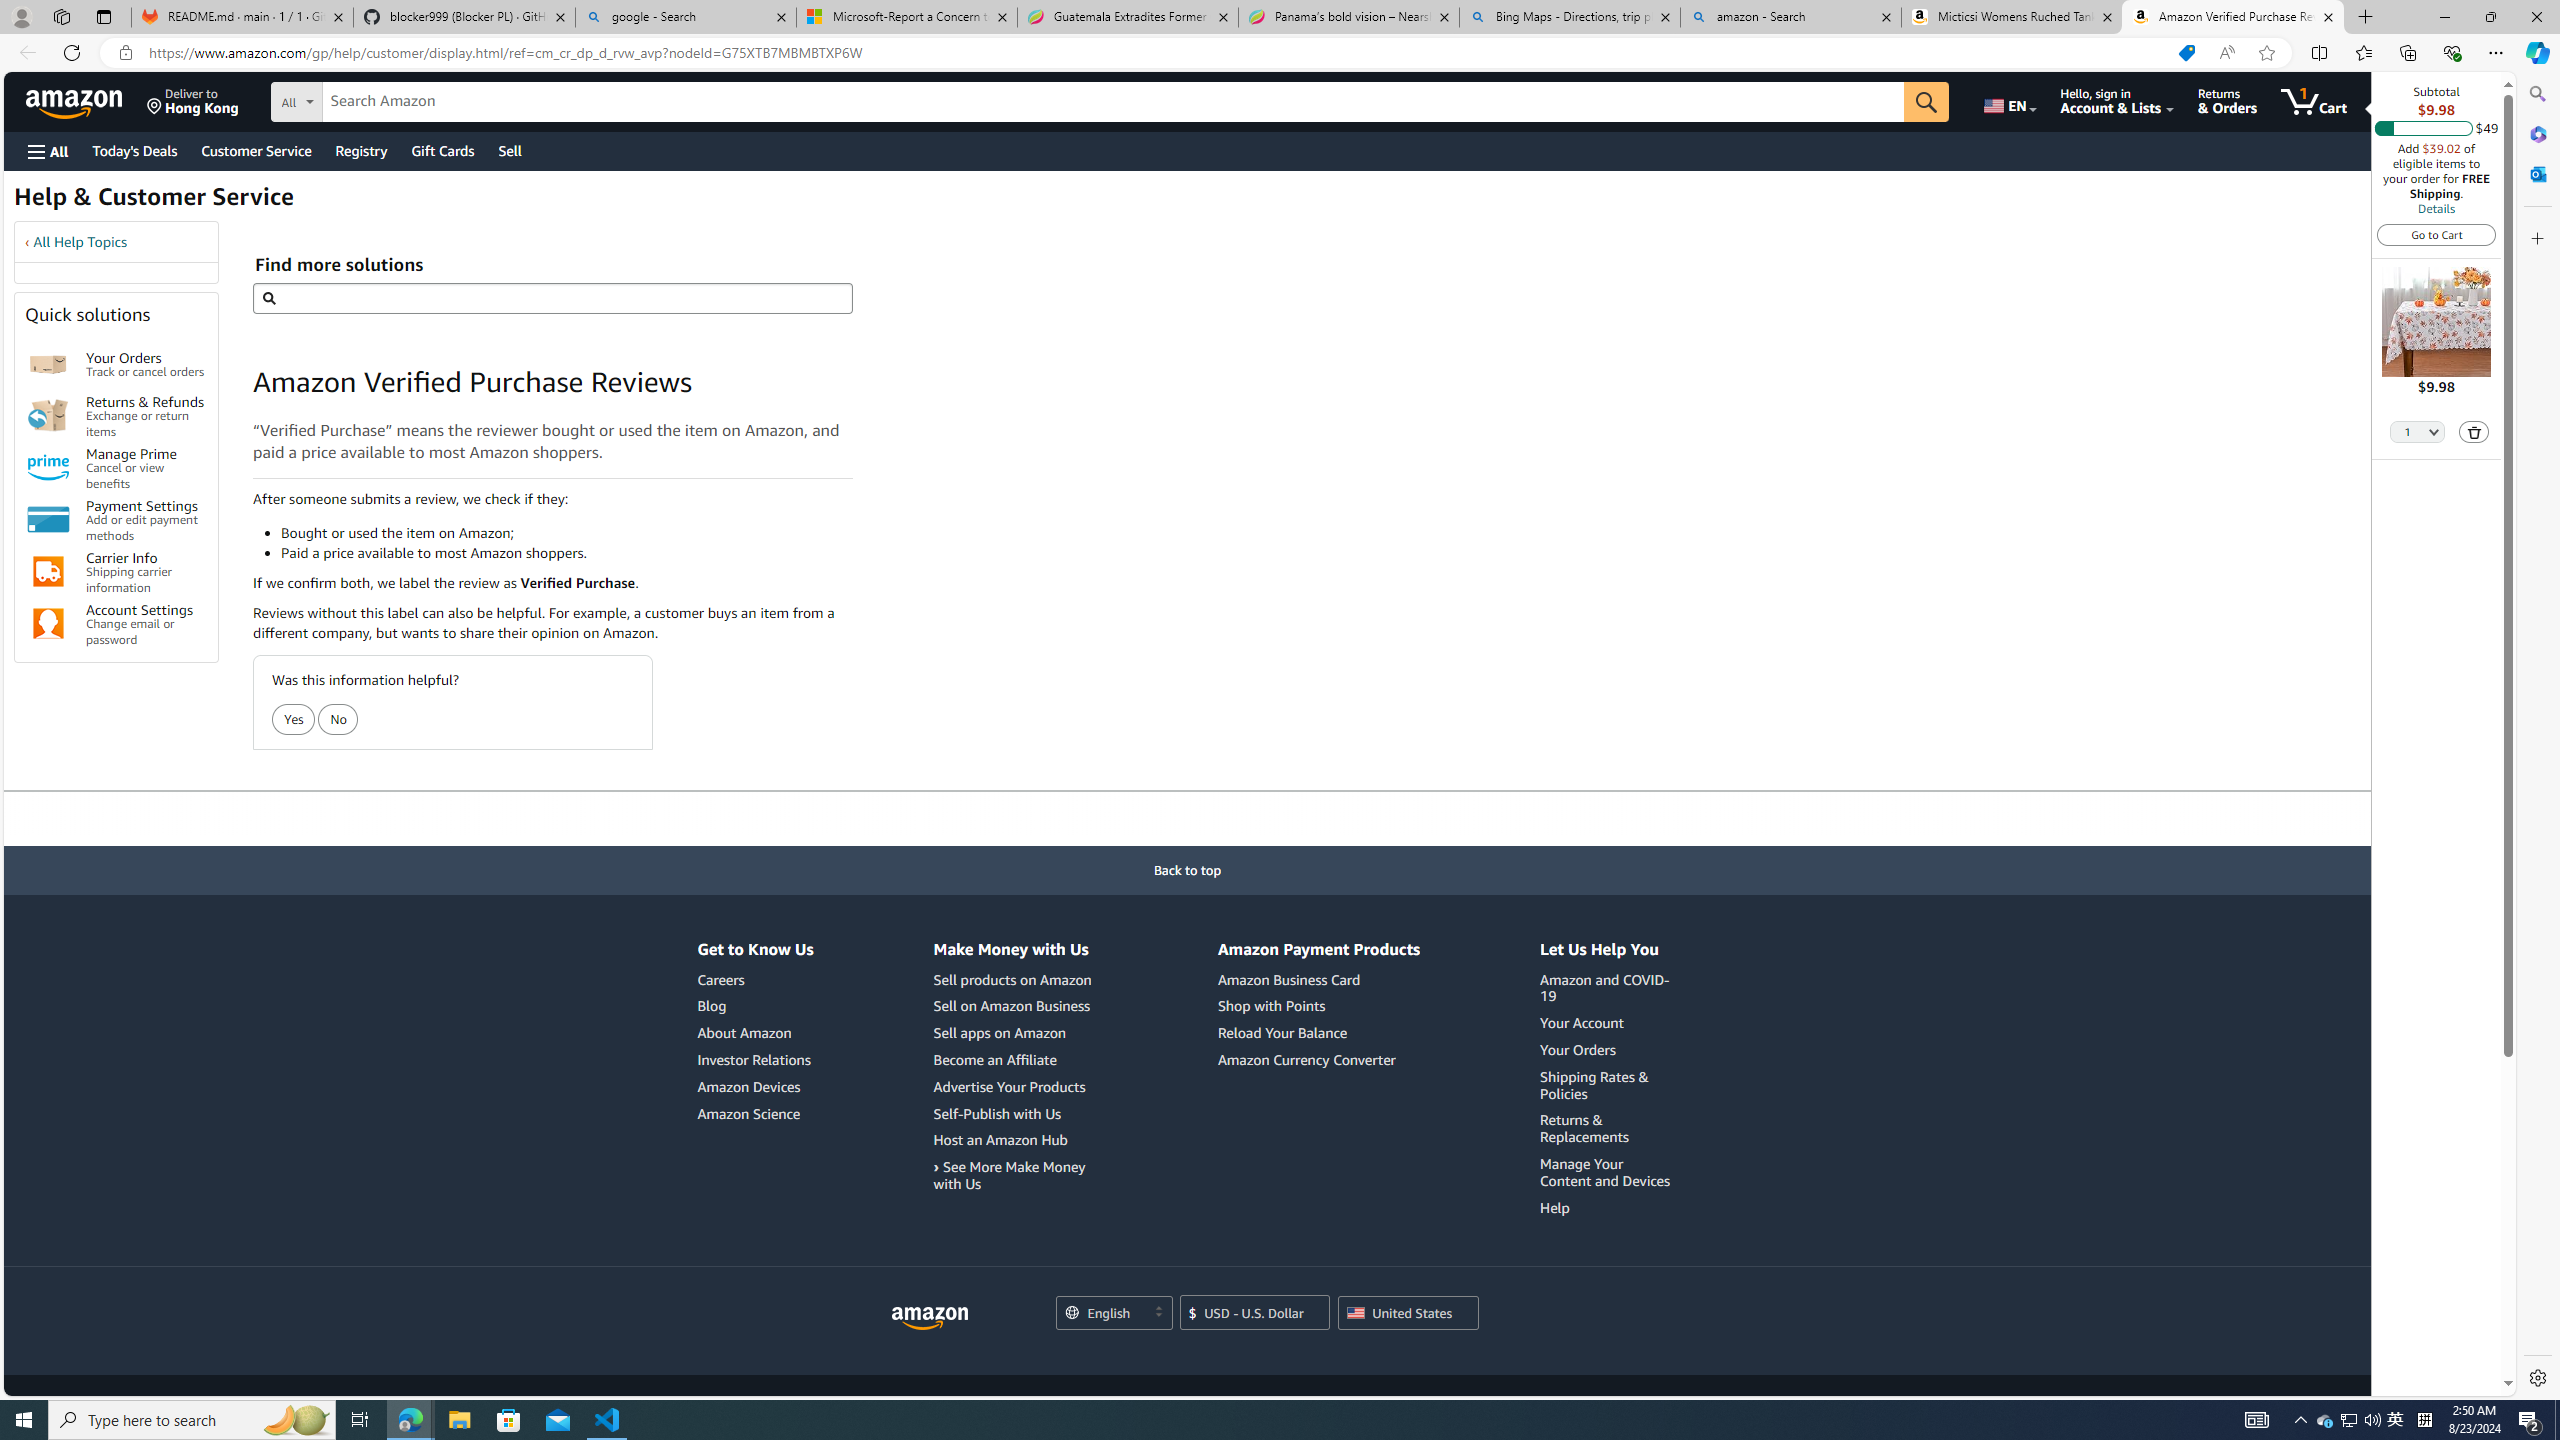 Image resolution: width=2560 pixels, height=1440 pixels. What do you see at coordinates (1014, 1140) in the screenshot?
I see `Host an Amazon Hub` at bounding box center [1014, 1140].